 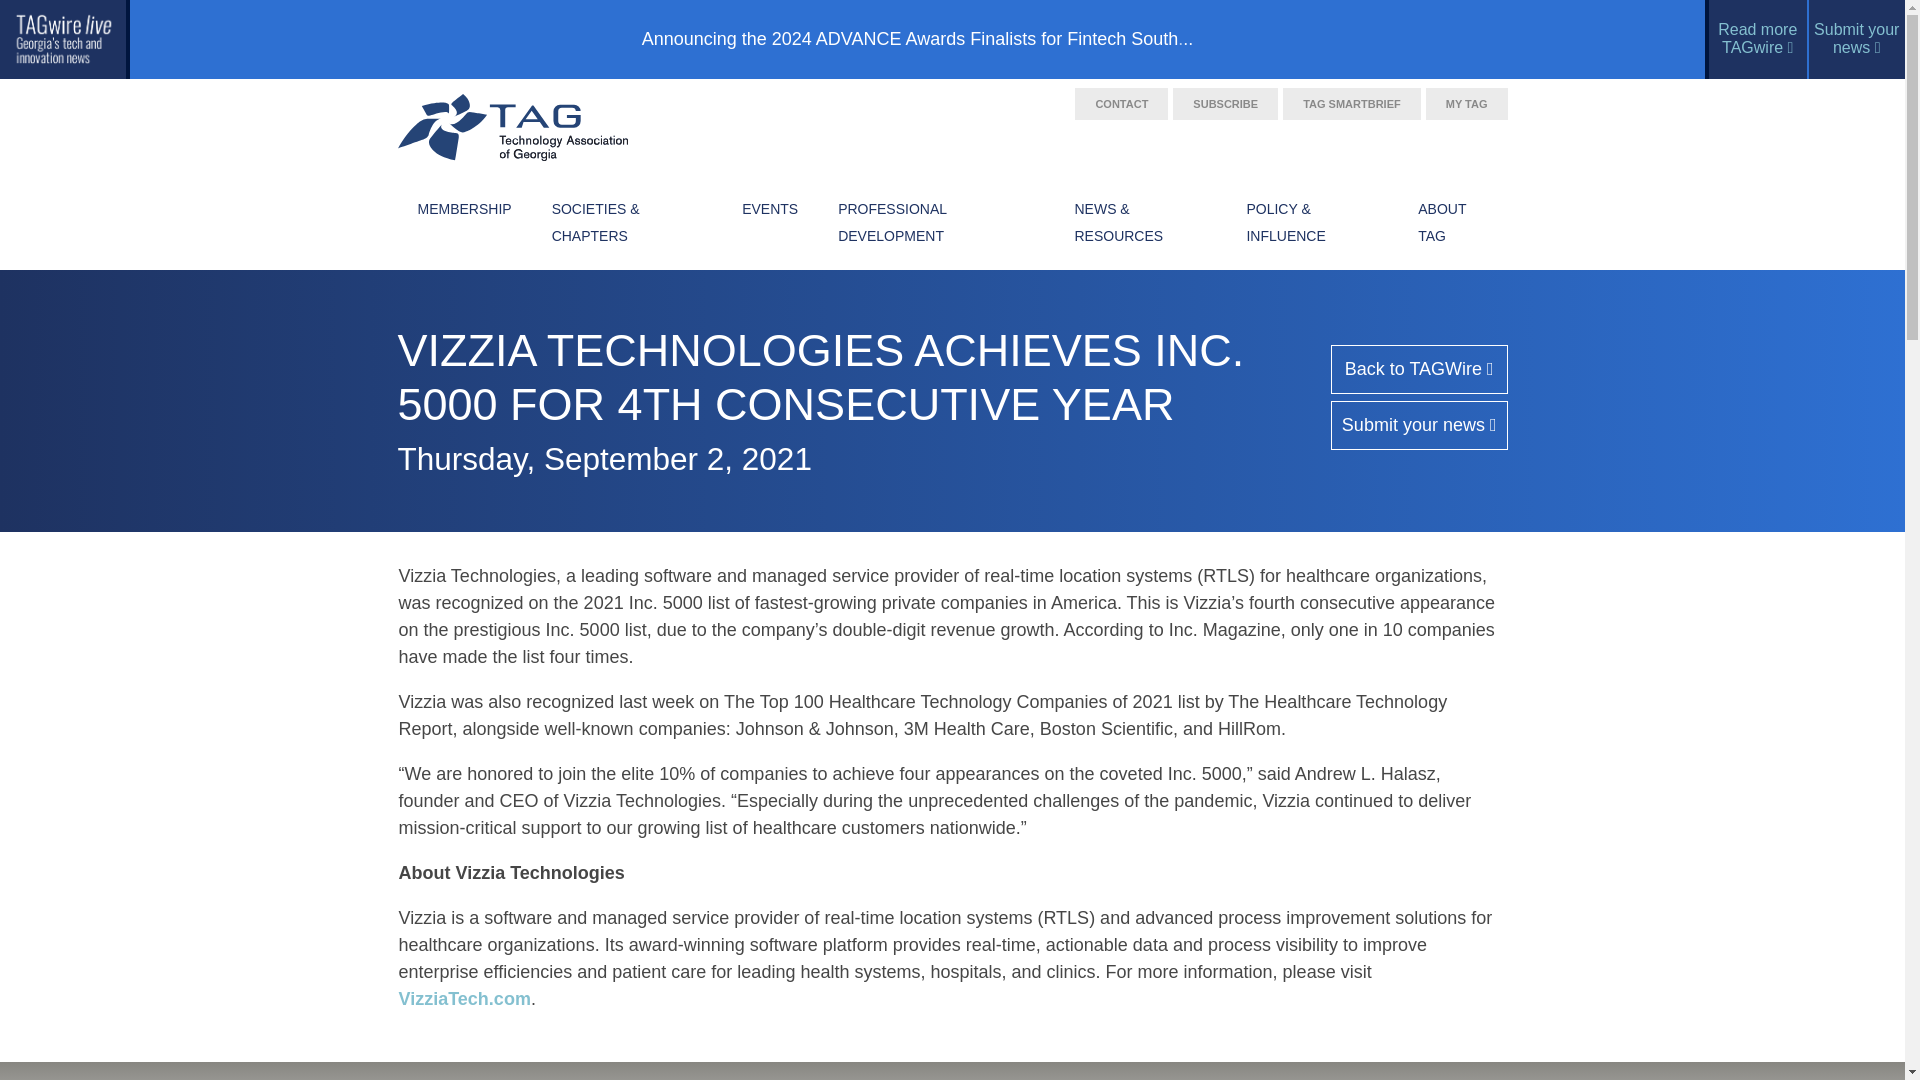 I want to click on MY TAG, so click(x=1466, y=103).